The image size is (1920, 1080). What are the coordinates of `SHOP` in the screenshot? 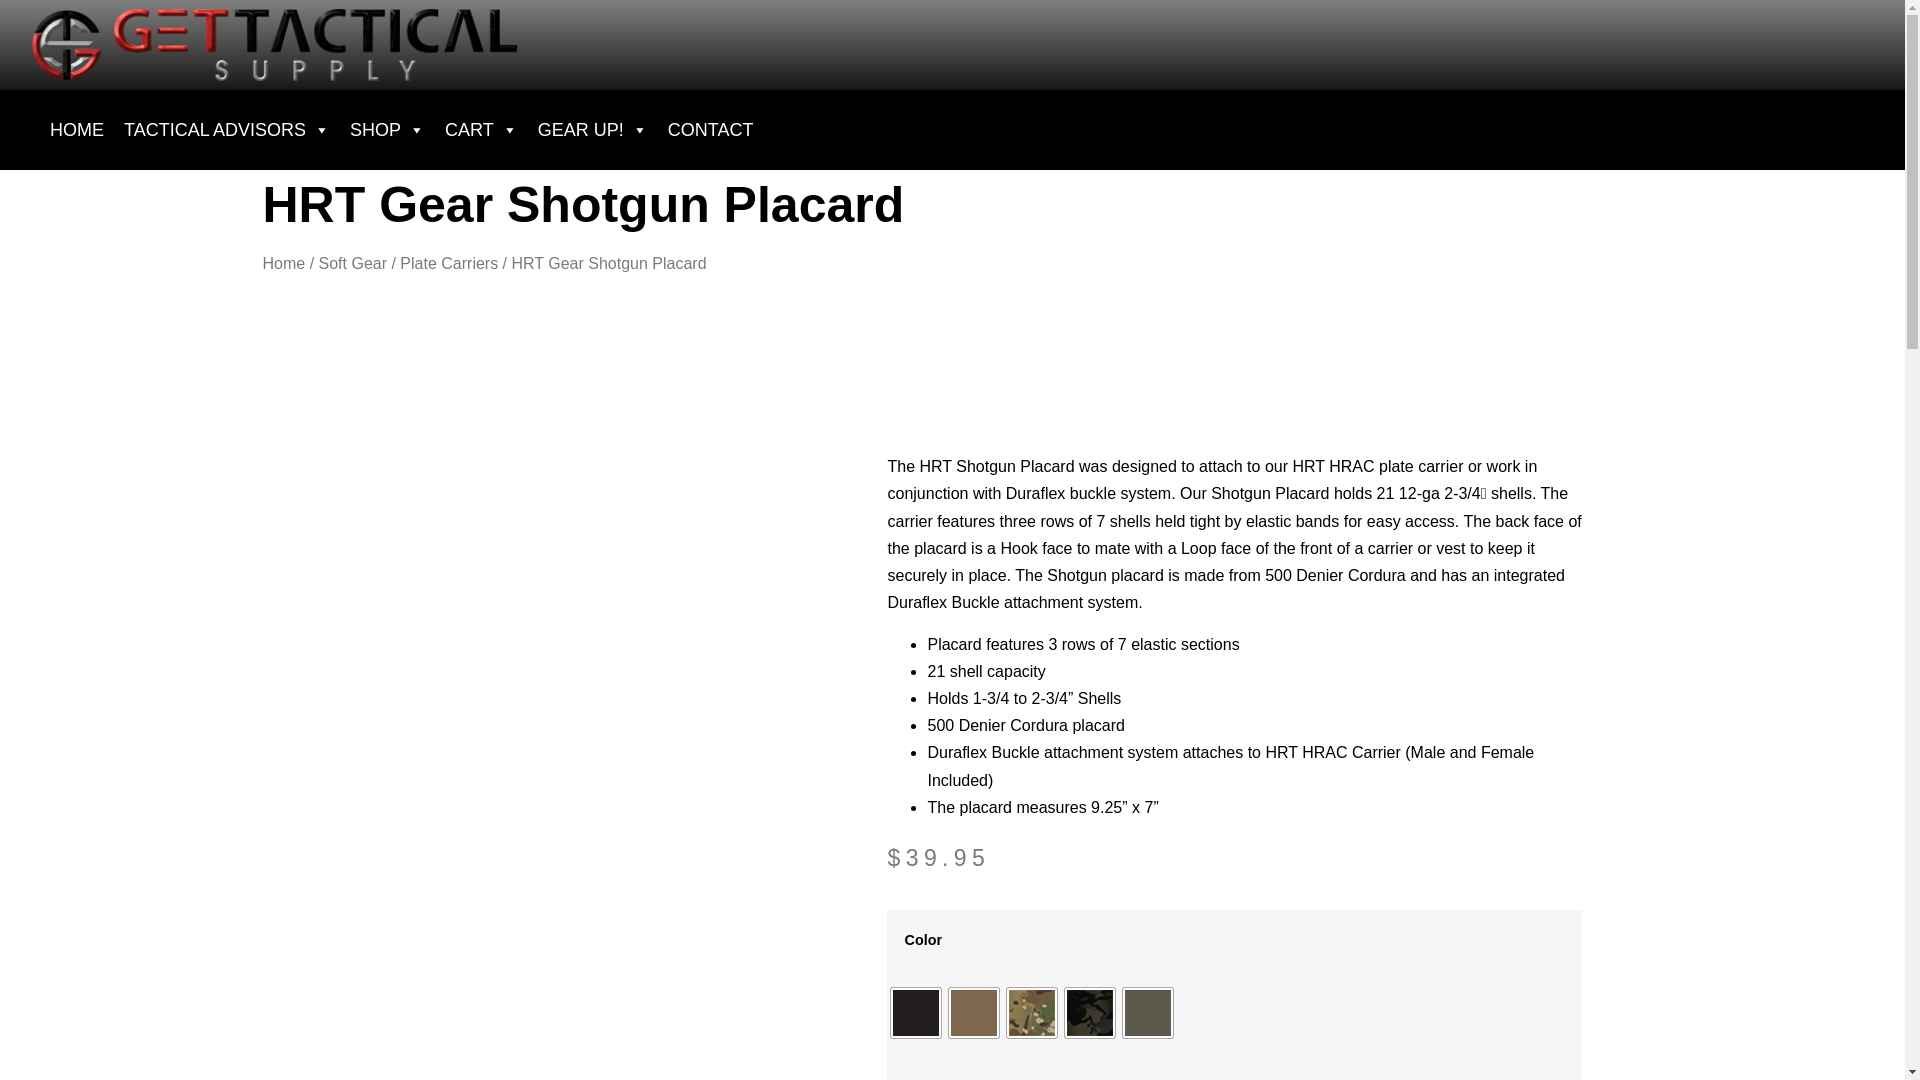 It's located at (387, 130).